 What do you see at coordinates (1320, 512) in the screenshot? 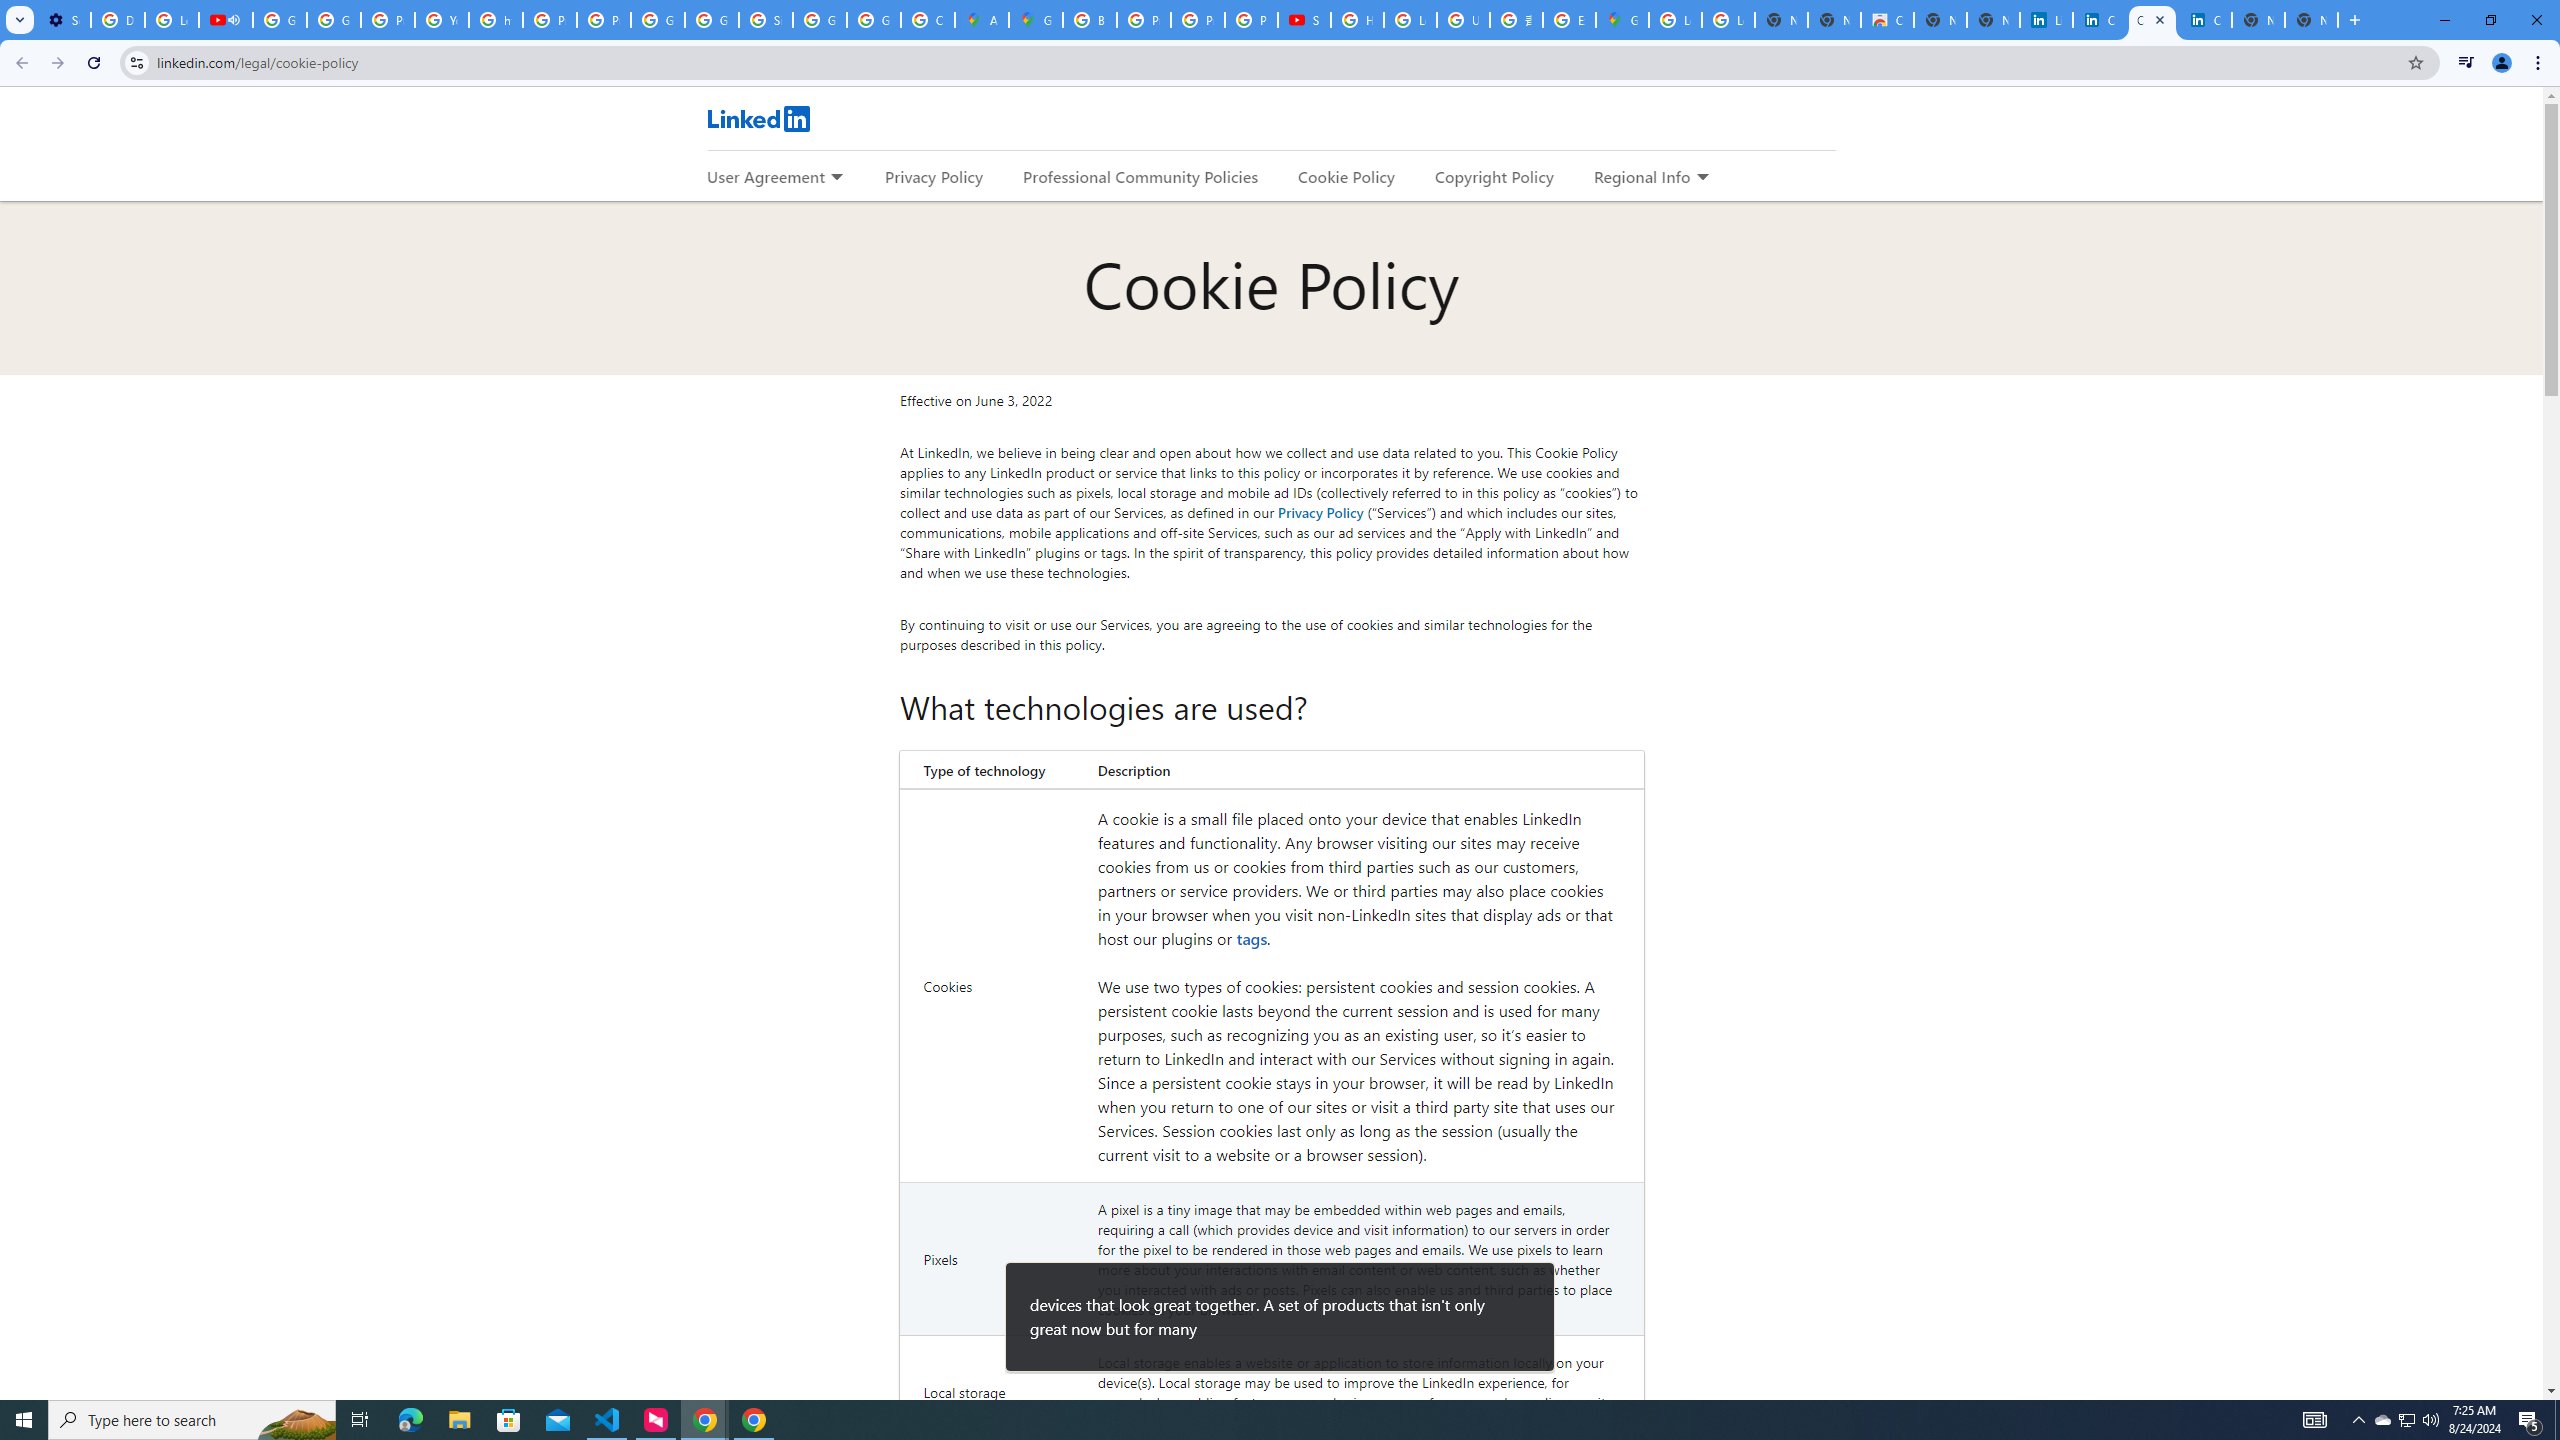
I see `Privacy Policy` at bounding box center [1320, 512].